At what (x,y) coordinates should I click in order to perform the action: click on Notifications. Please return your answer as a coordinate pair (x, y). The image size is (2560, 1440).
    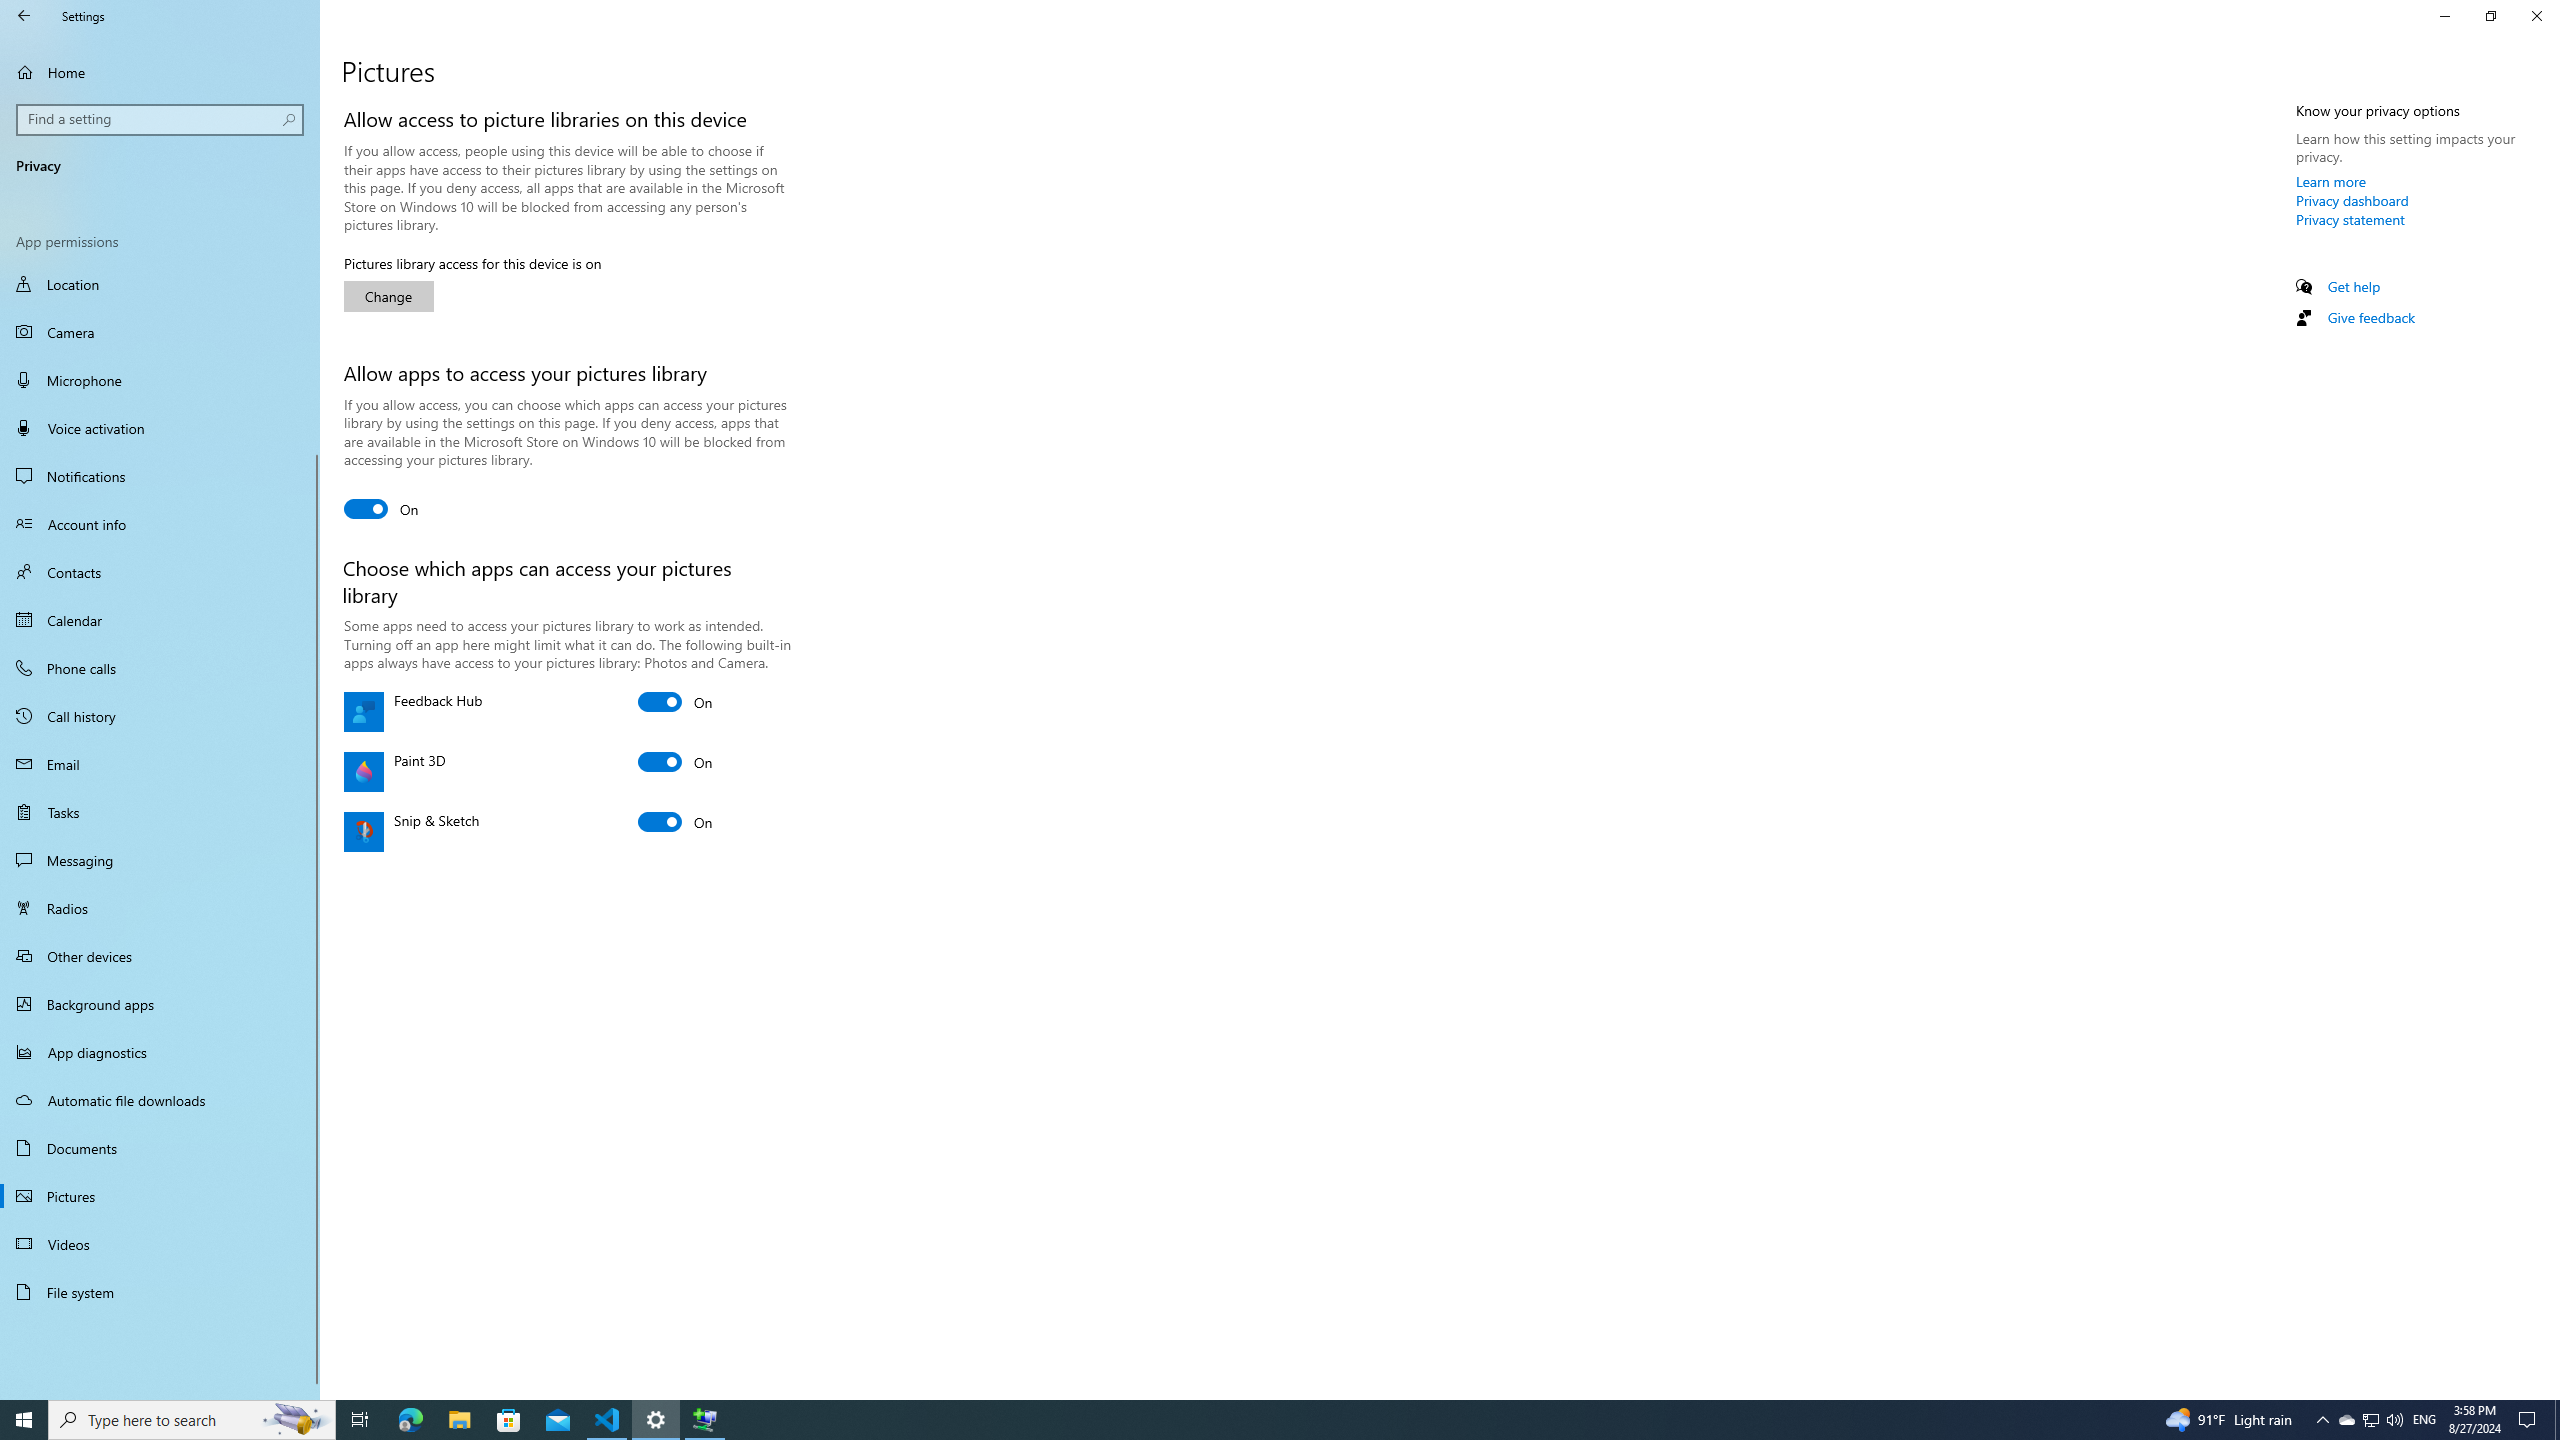
    Looking at the image, I should click on (160, 476).